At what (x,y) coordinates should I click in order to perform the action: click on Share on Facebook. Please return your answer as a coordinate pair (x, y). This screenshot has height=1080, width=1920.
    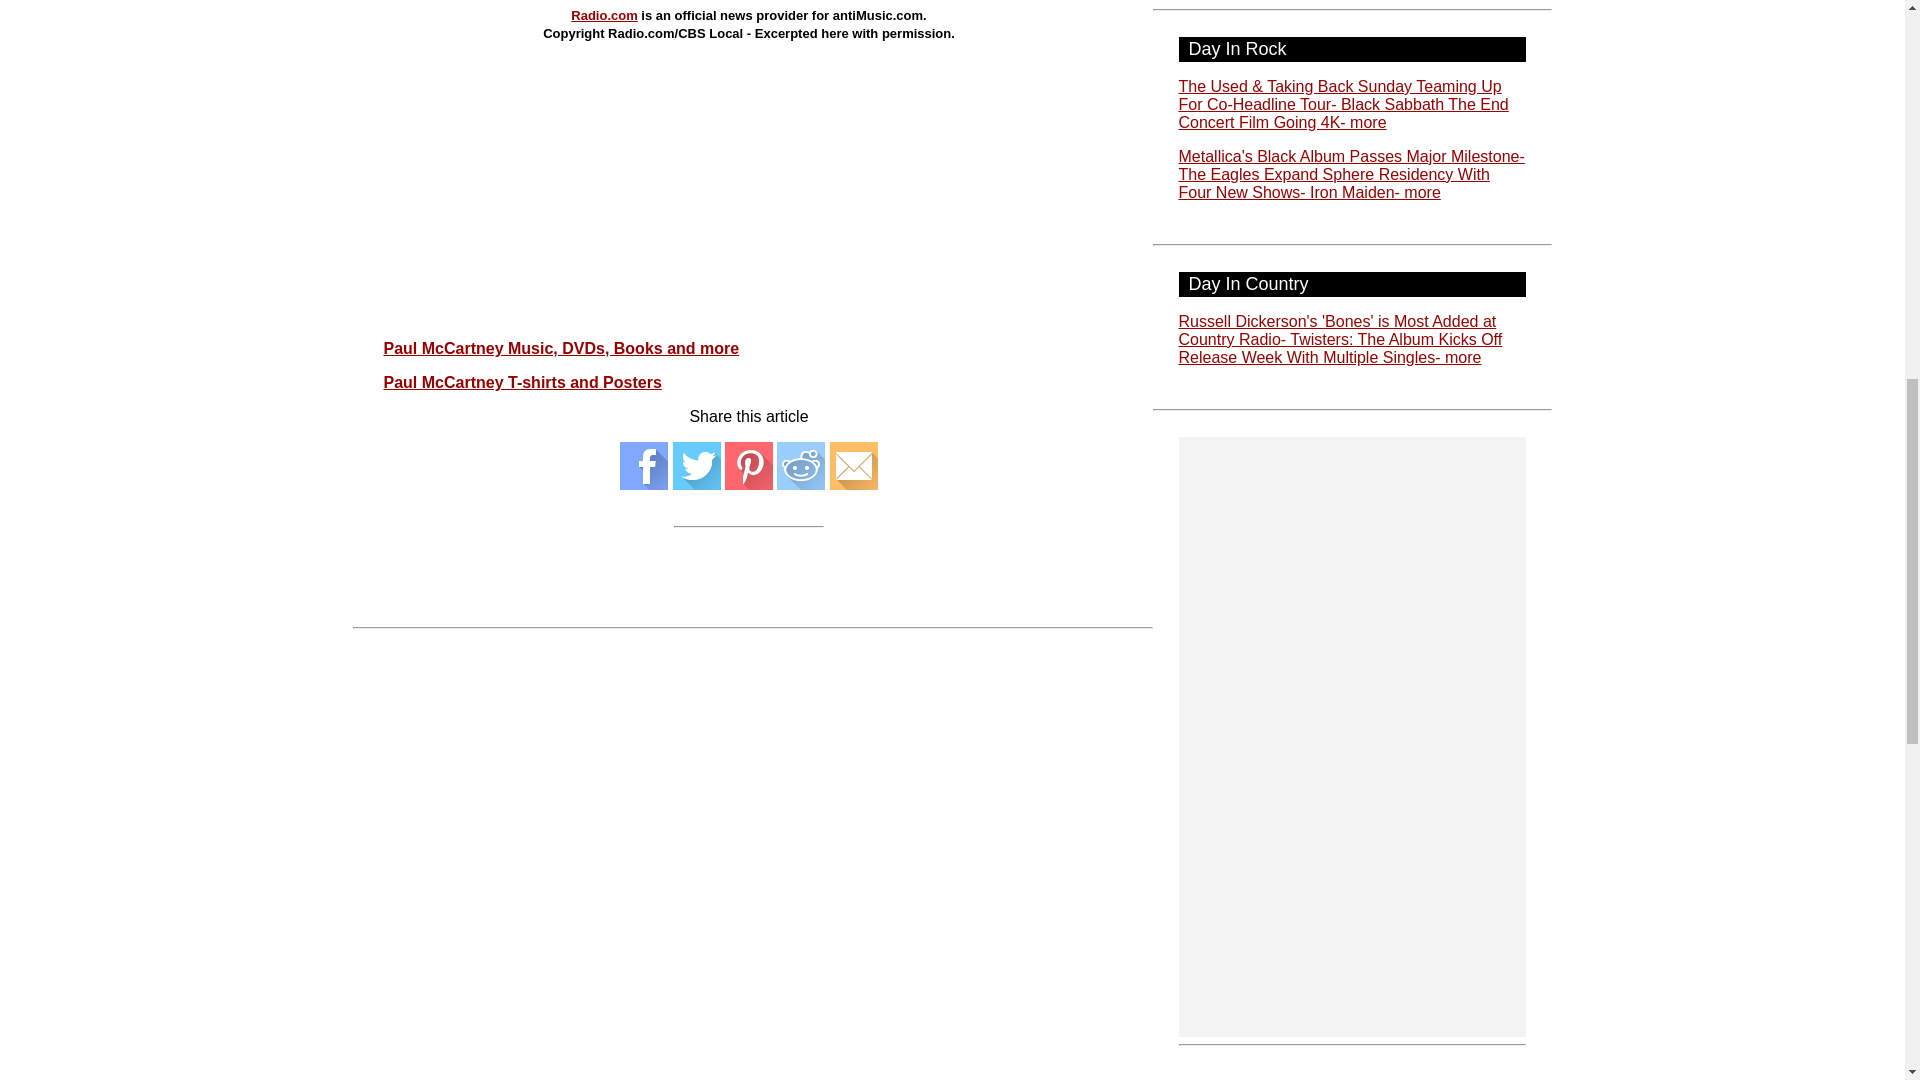
    Looking at the image, I should click on (644, 484).